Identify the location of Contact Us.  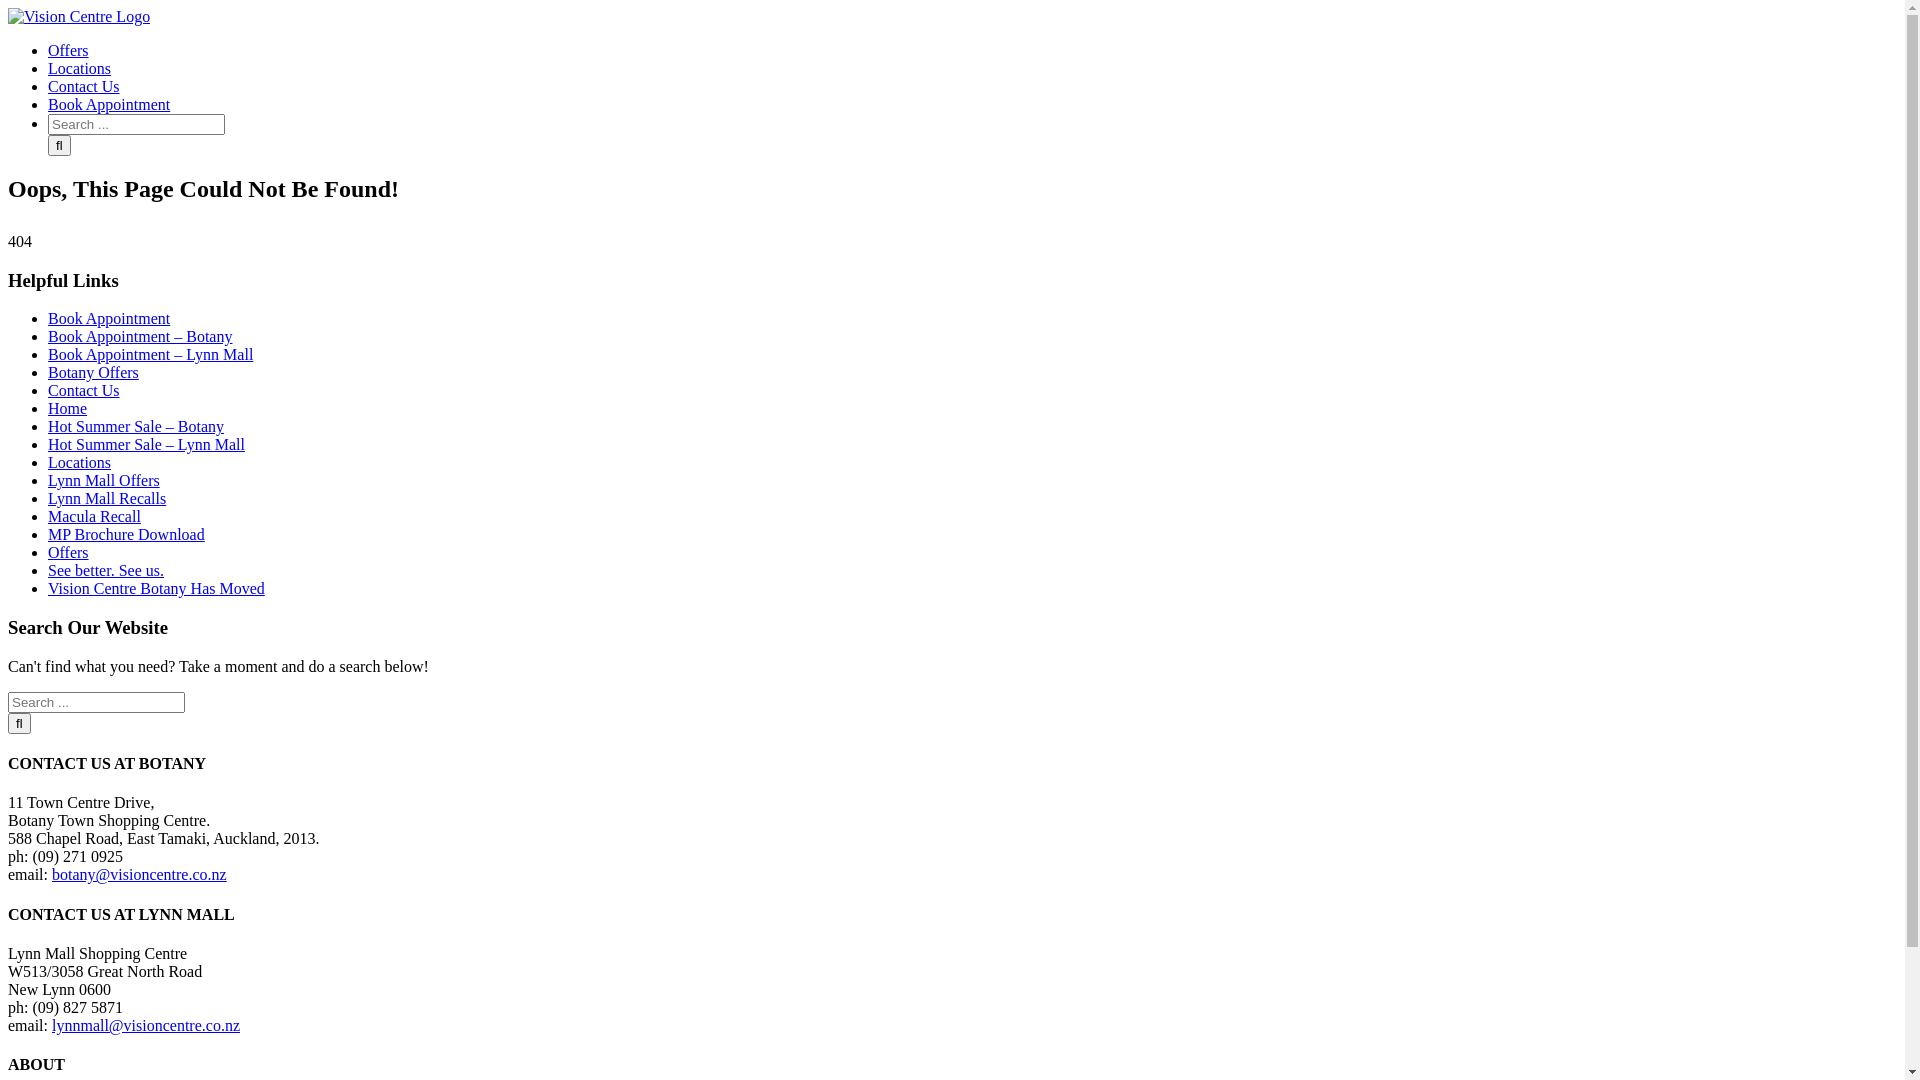
(84, 86).